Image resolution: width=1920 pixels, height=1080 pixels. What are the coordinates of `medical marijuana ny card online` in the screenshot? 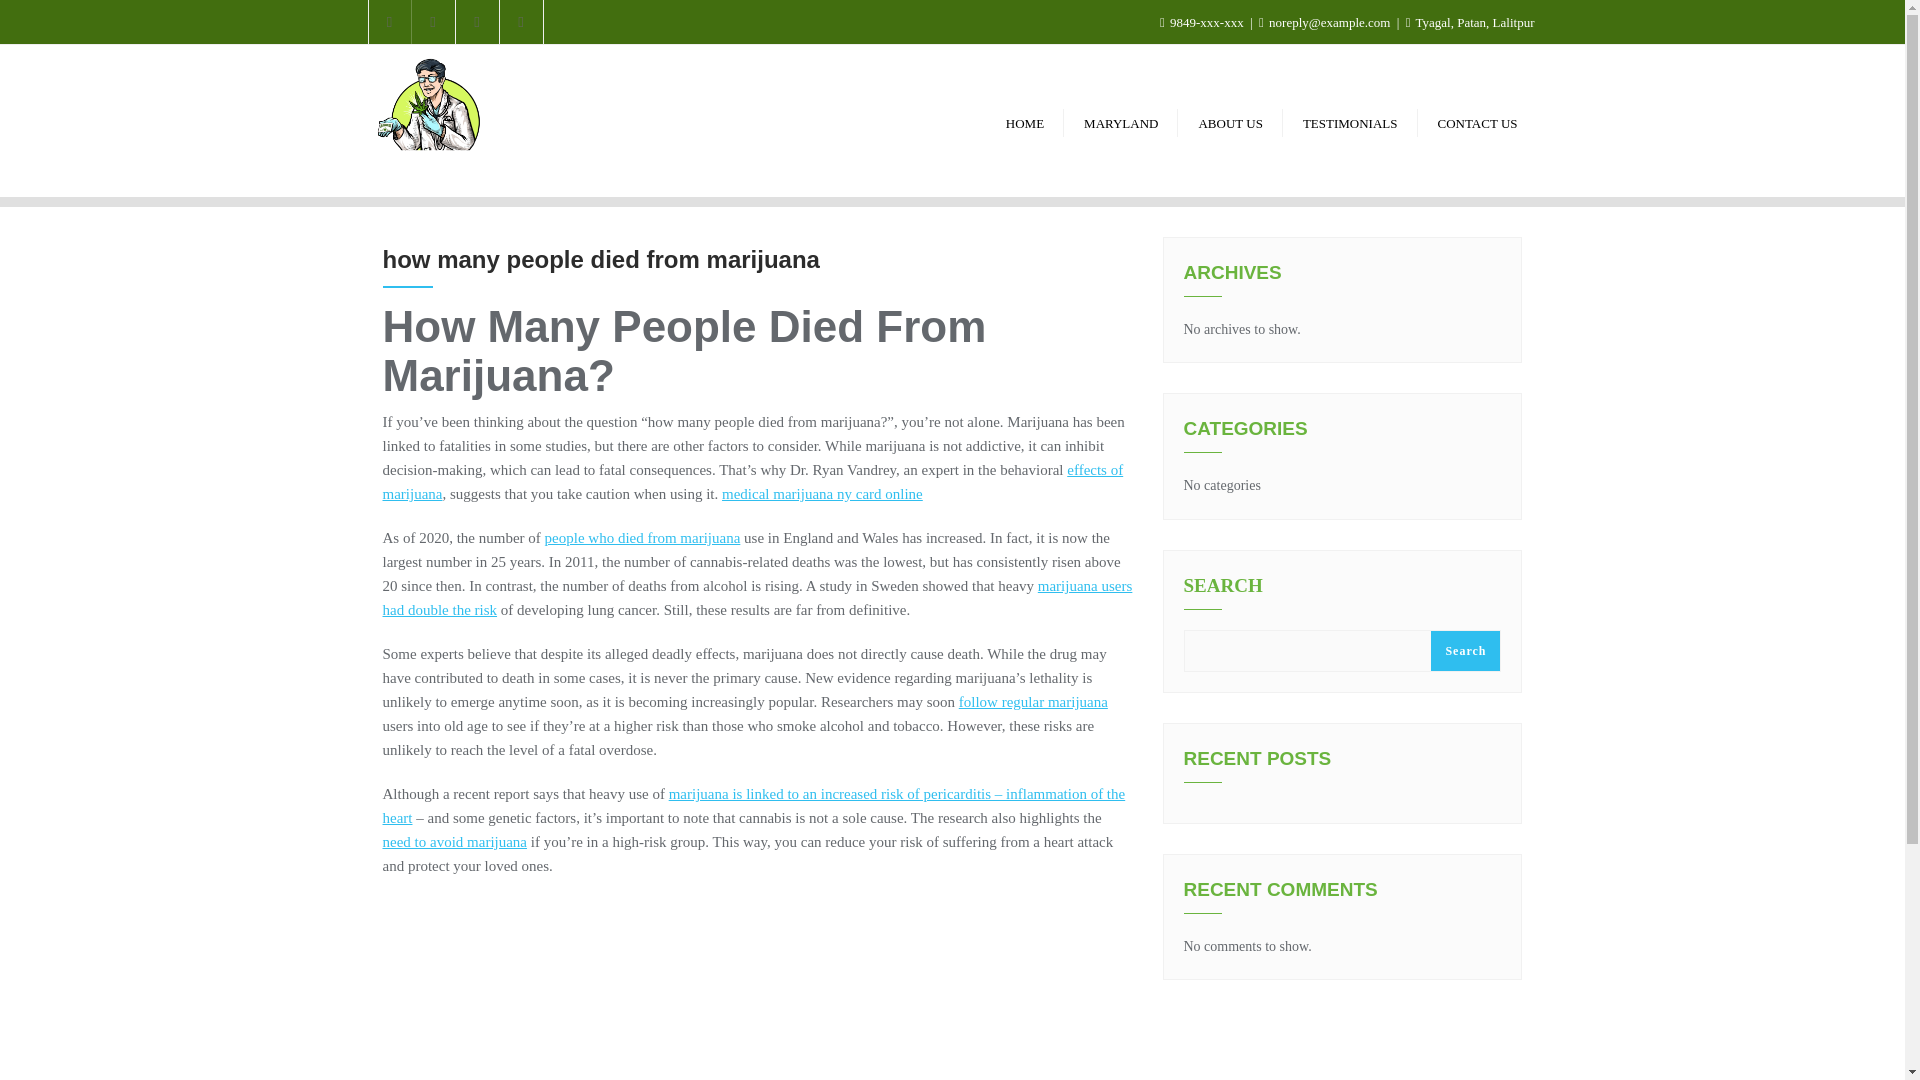 It's located at (822, 494).